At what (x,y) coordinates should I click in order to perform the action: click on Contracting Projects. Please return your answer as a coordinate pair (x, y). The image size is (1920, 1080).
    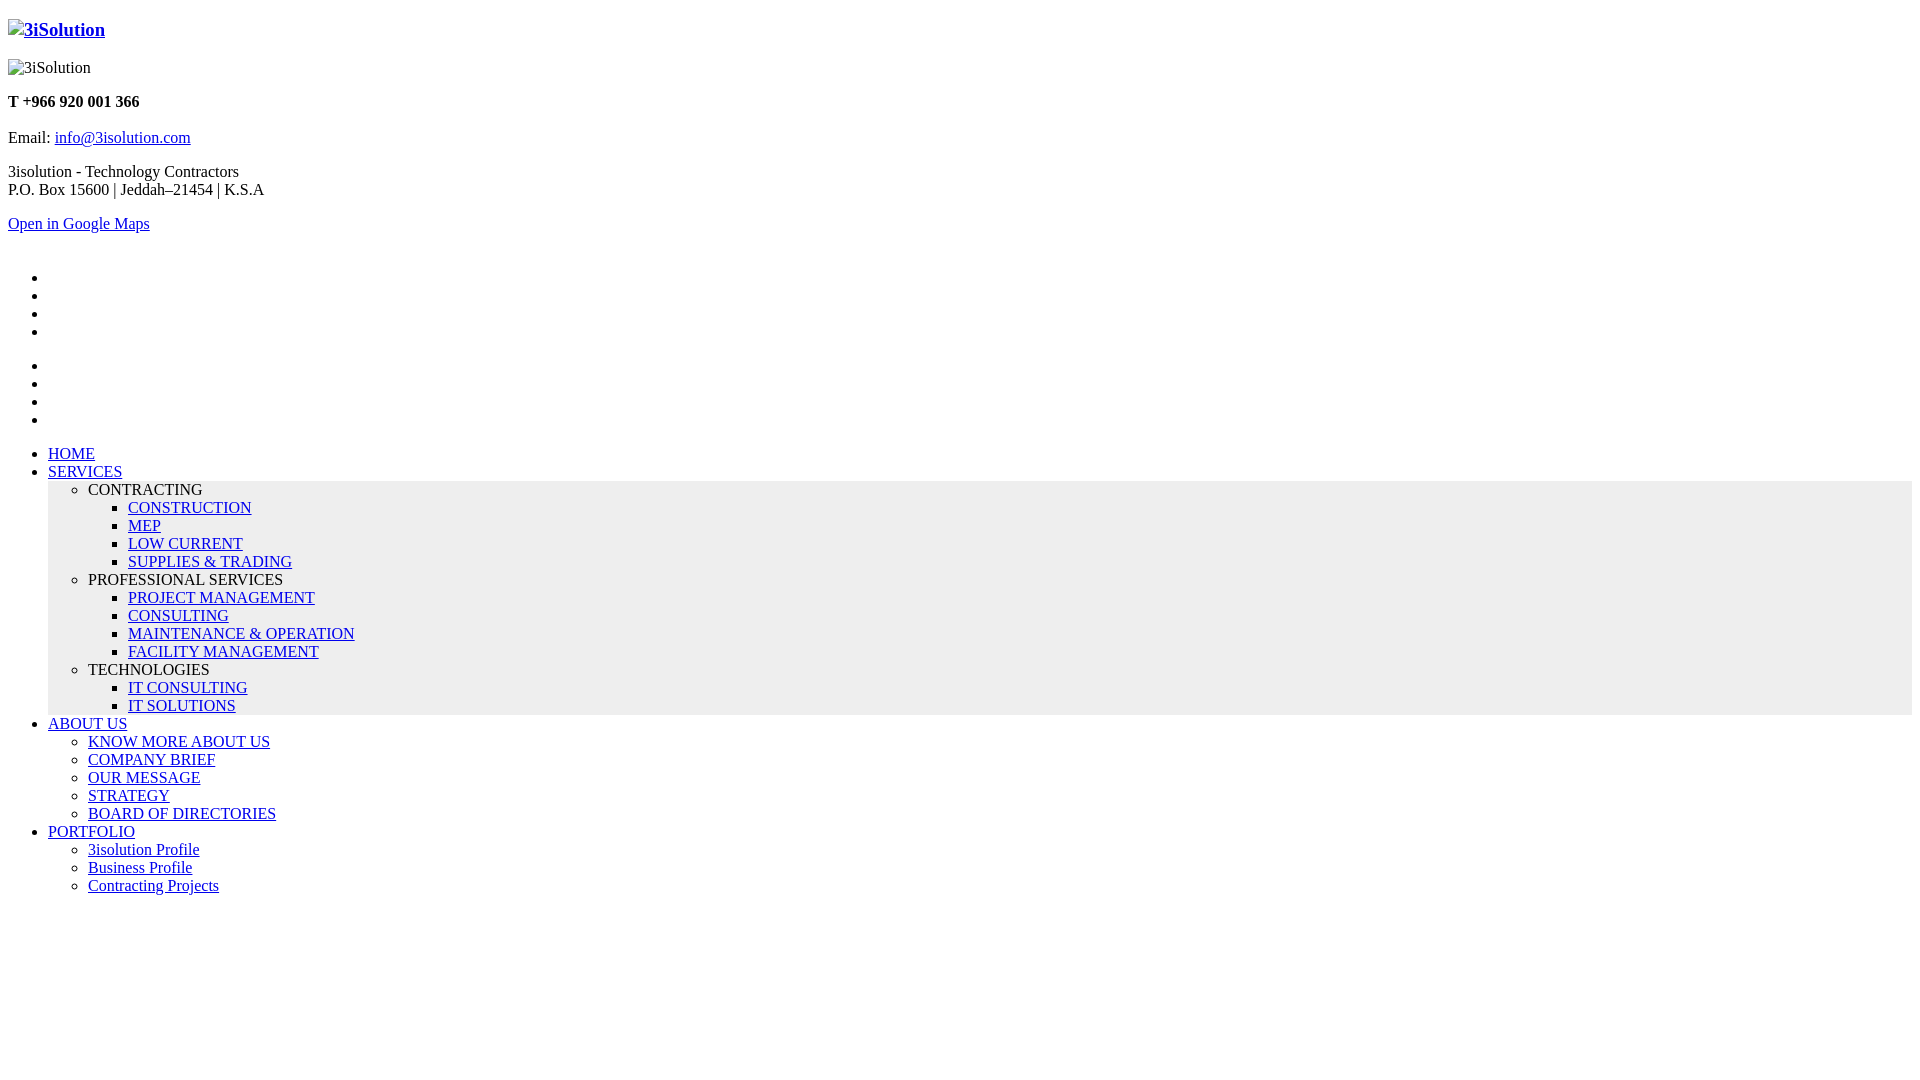
    Looking at the image, I should click on (154, 885).